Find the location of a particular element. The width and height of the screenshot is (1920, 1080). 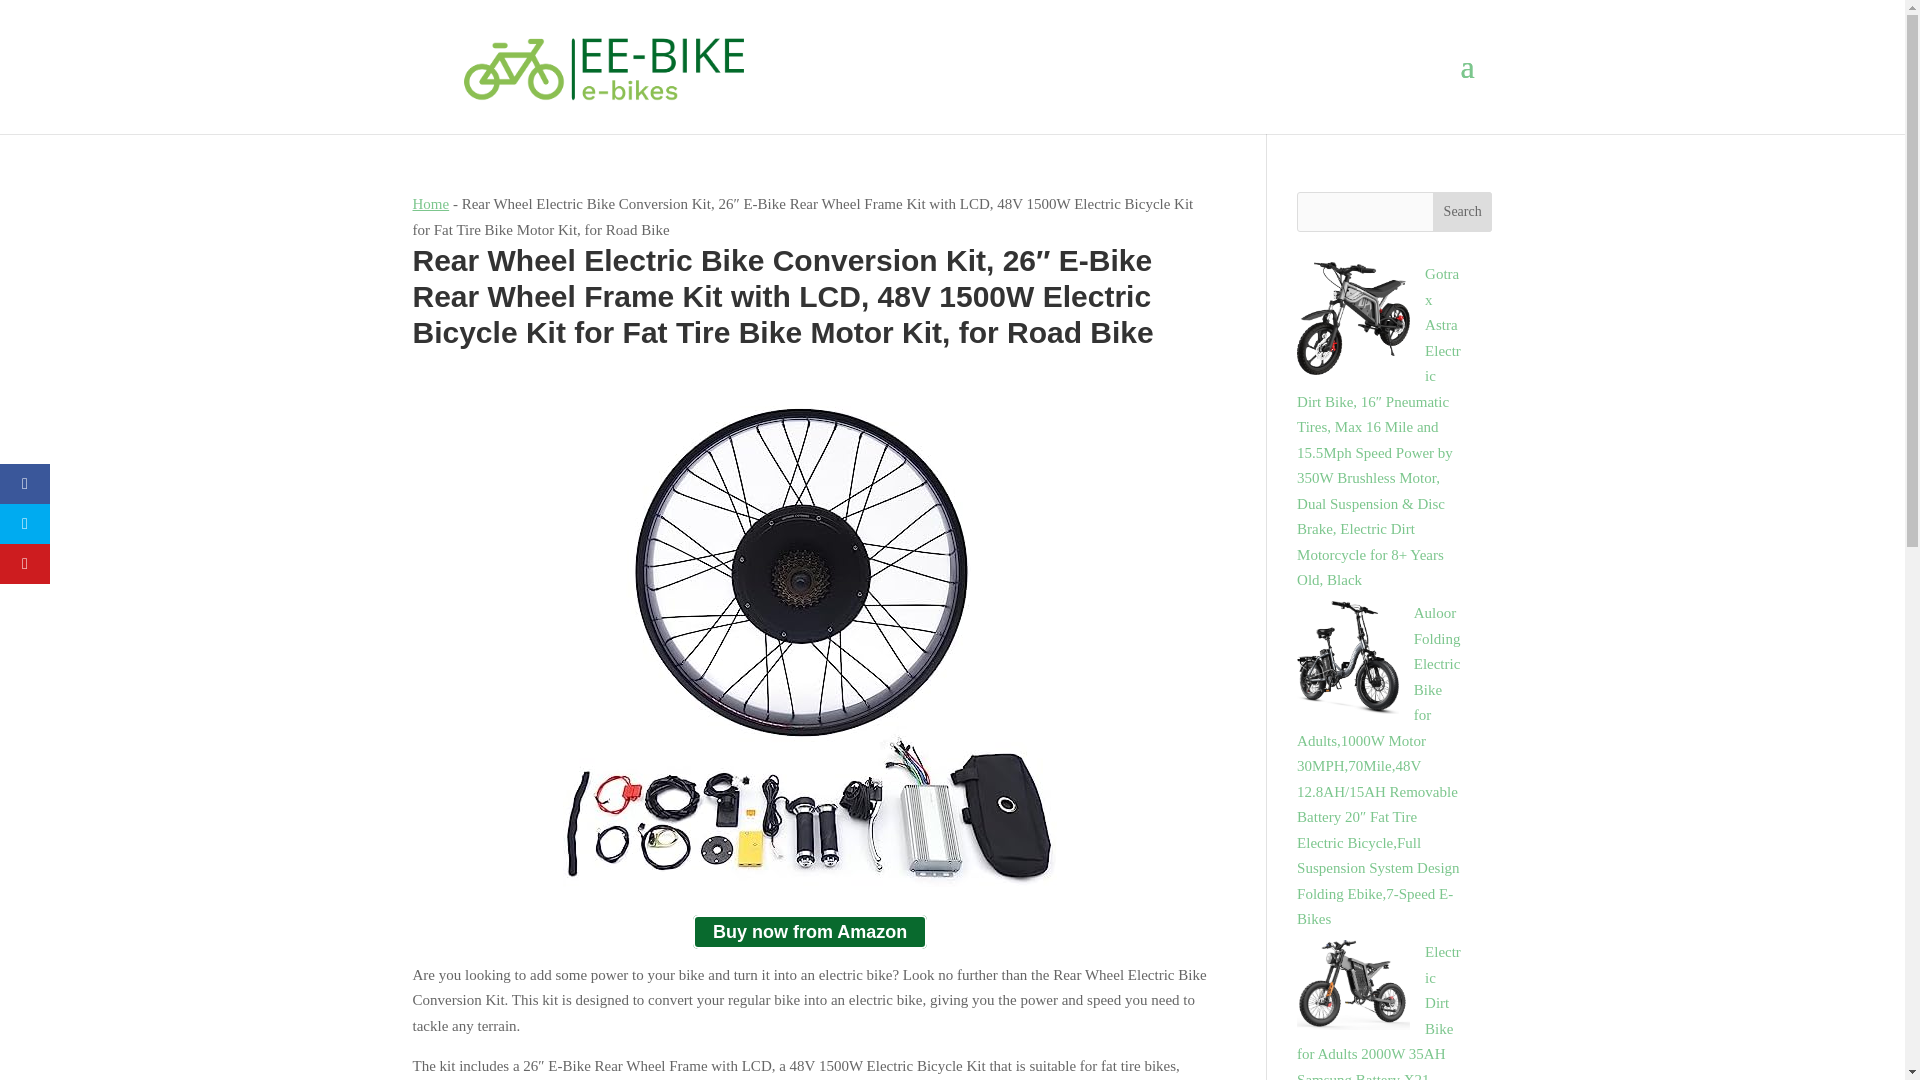

Search is located at coordinates (1462, 212).